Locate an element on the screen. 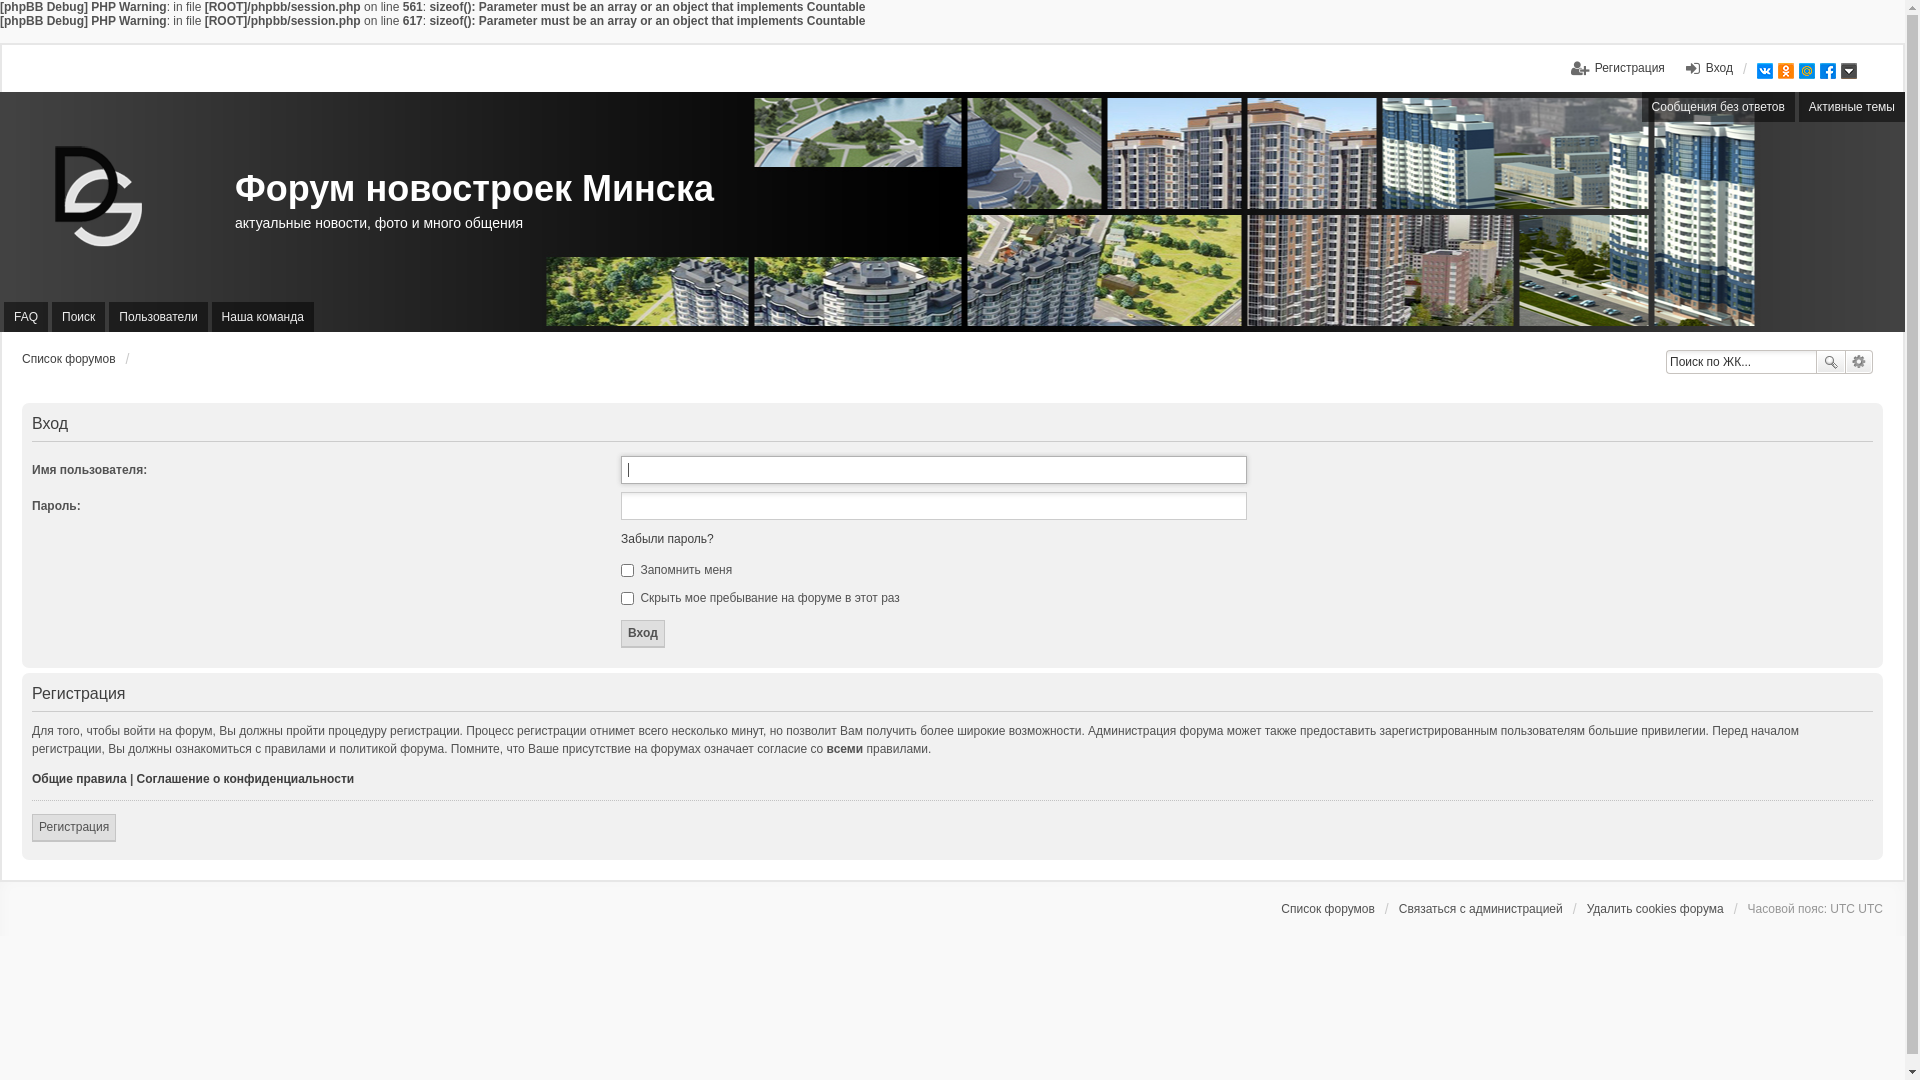 The width and height of the screenshot is (1920, 1080). Facebook is located at coordinates (1828, 71).